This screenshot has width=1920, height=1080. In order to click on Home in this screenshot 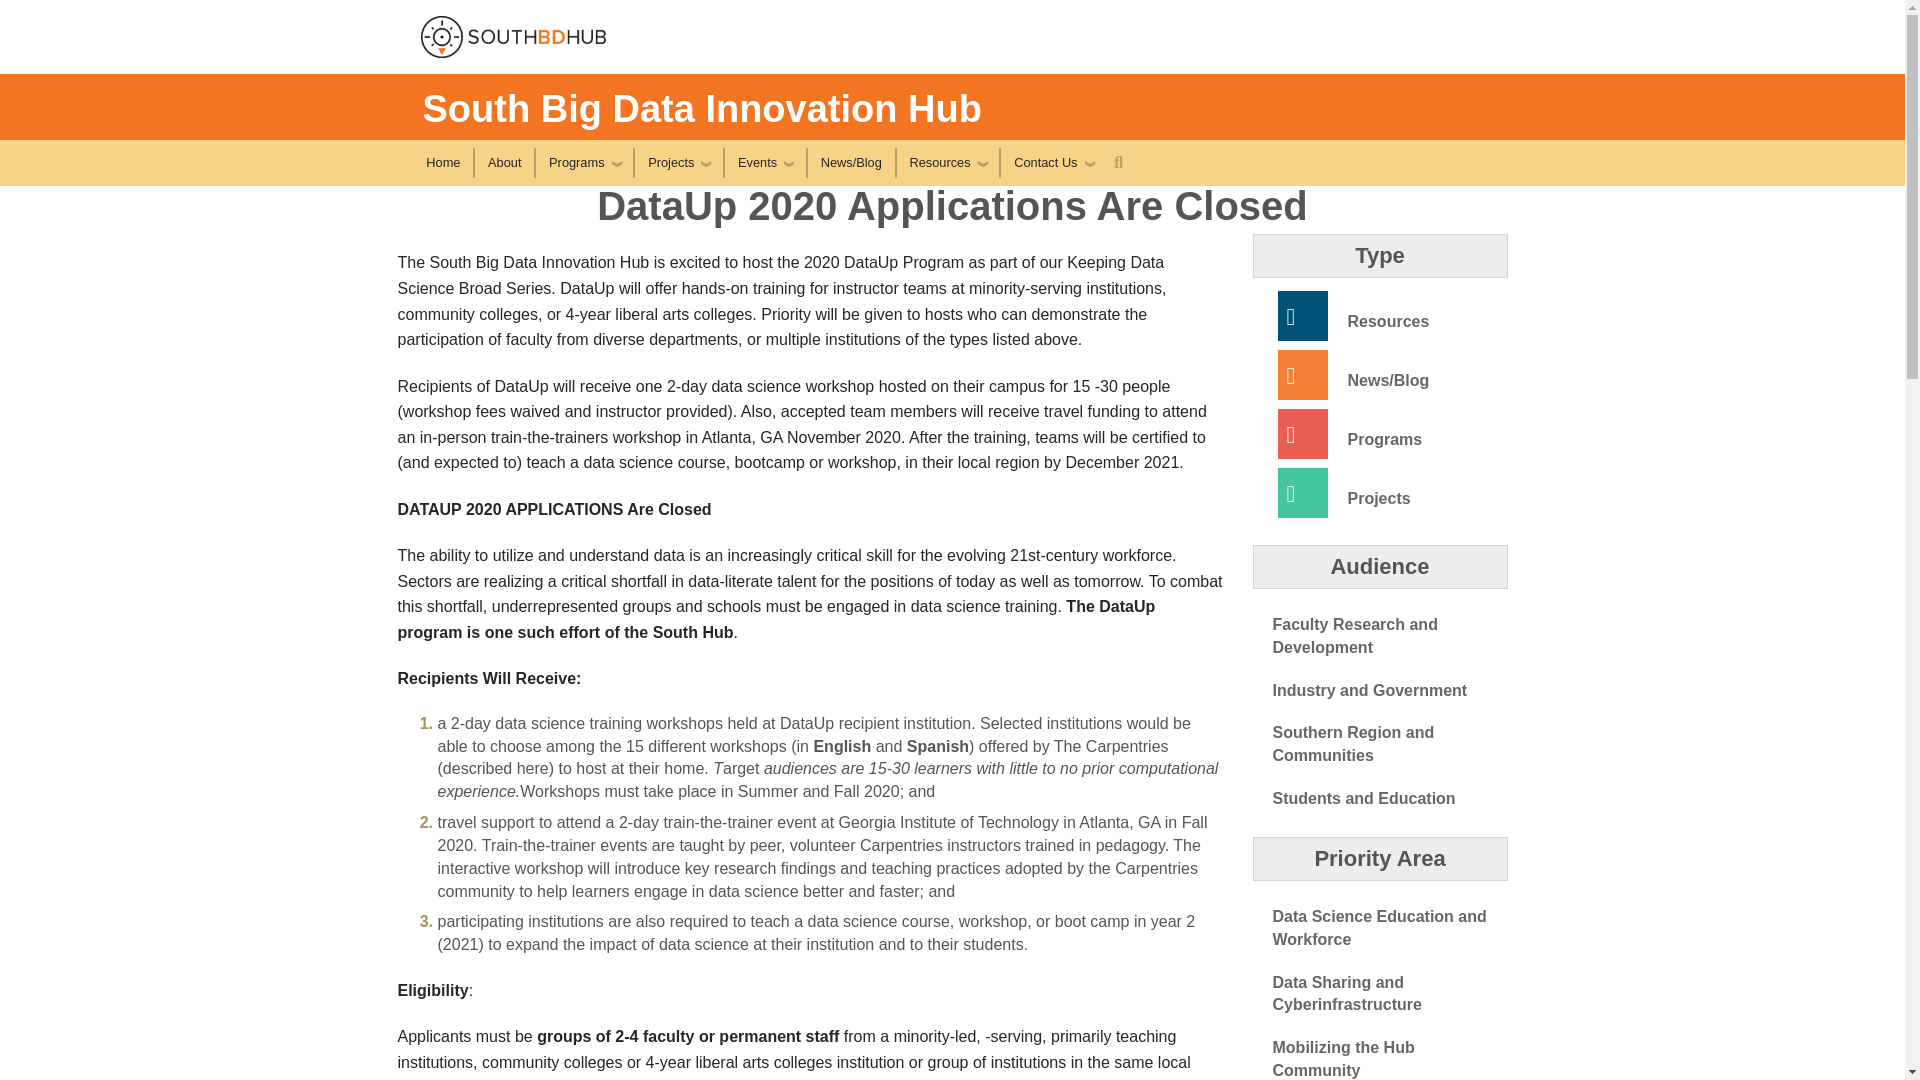, I will do `click(443, 162)`.